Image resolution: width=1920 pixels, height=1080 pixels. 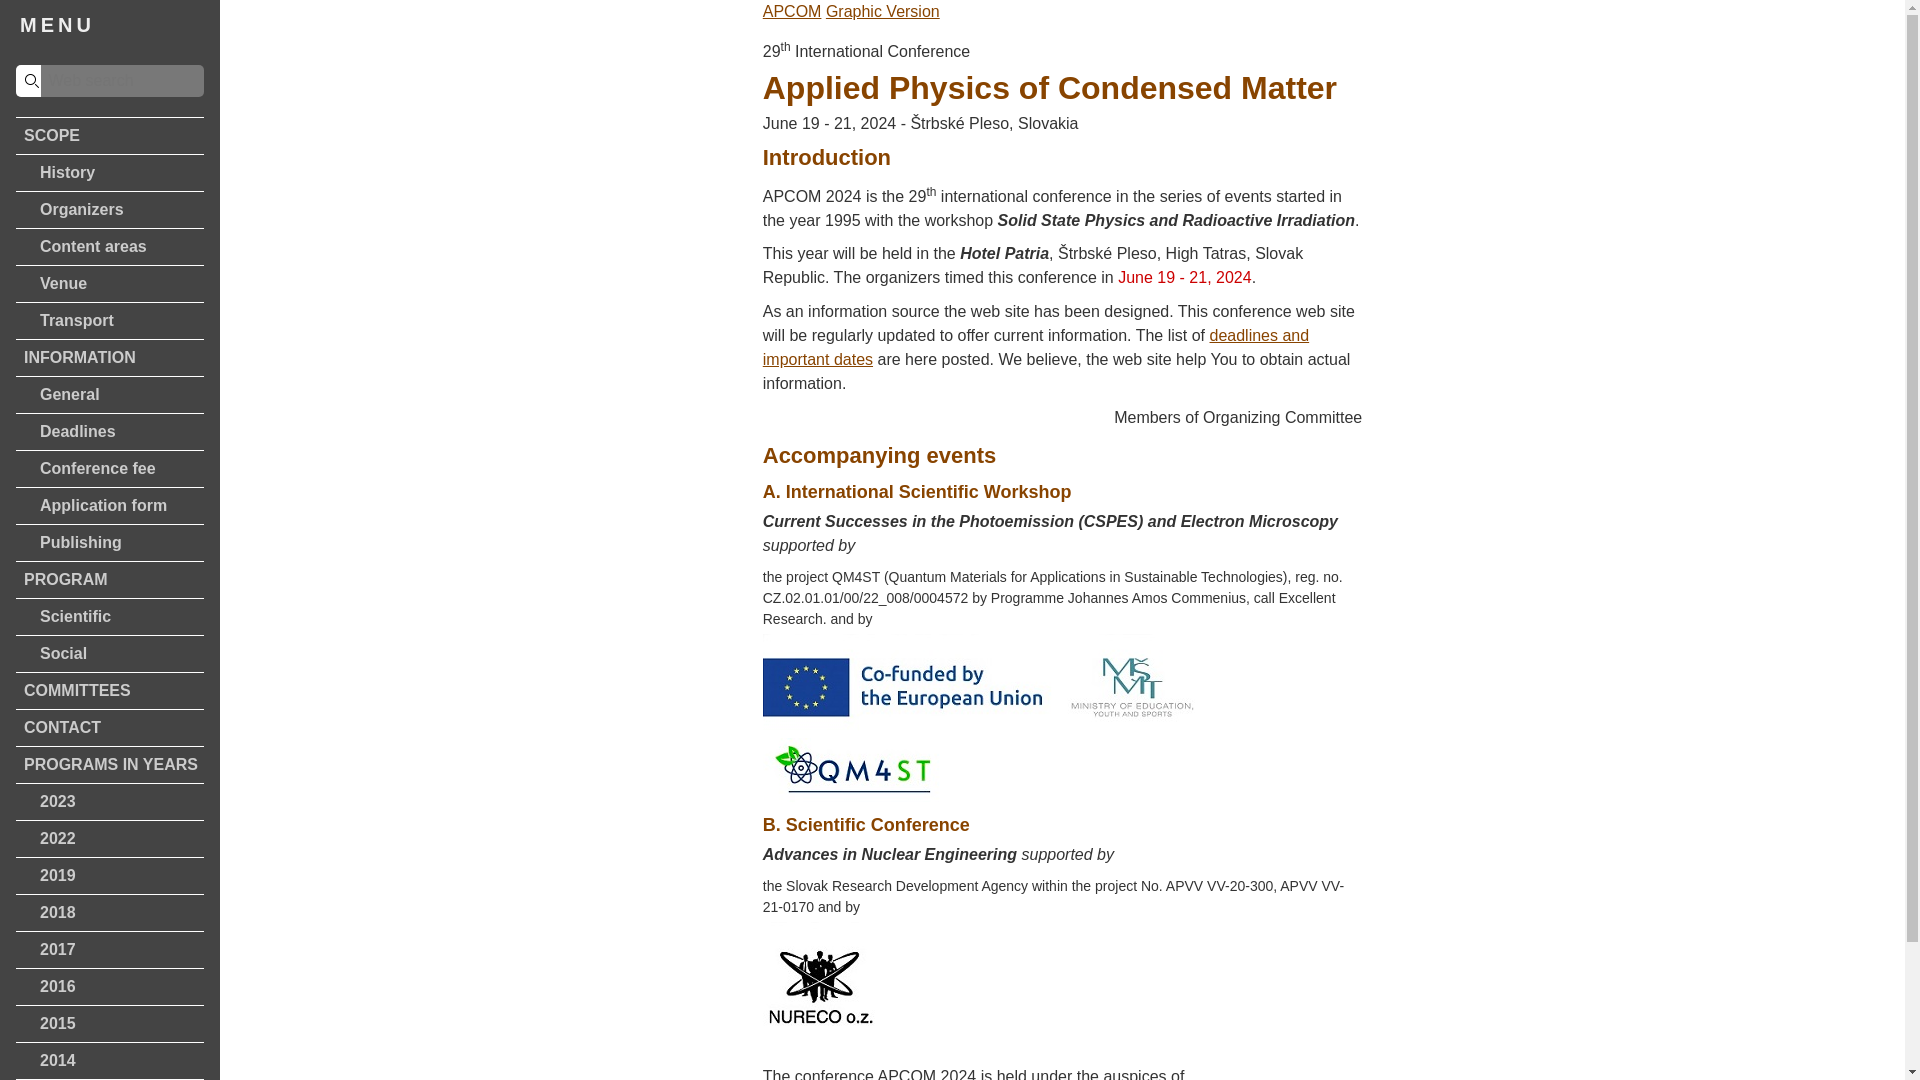 I want to click on APCOM, so click(x=792, y=12).